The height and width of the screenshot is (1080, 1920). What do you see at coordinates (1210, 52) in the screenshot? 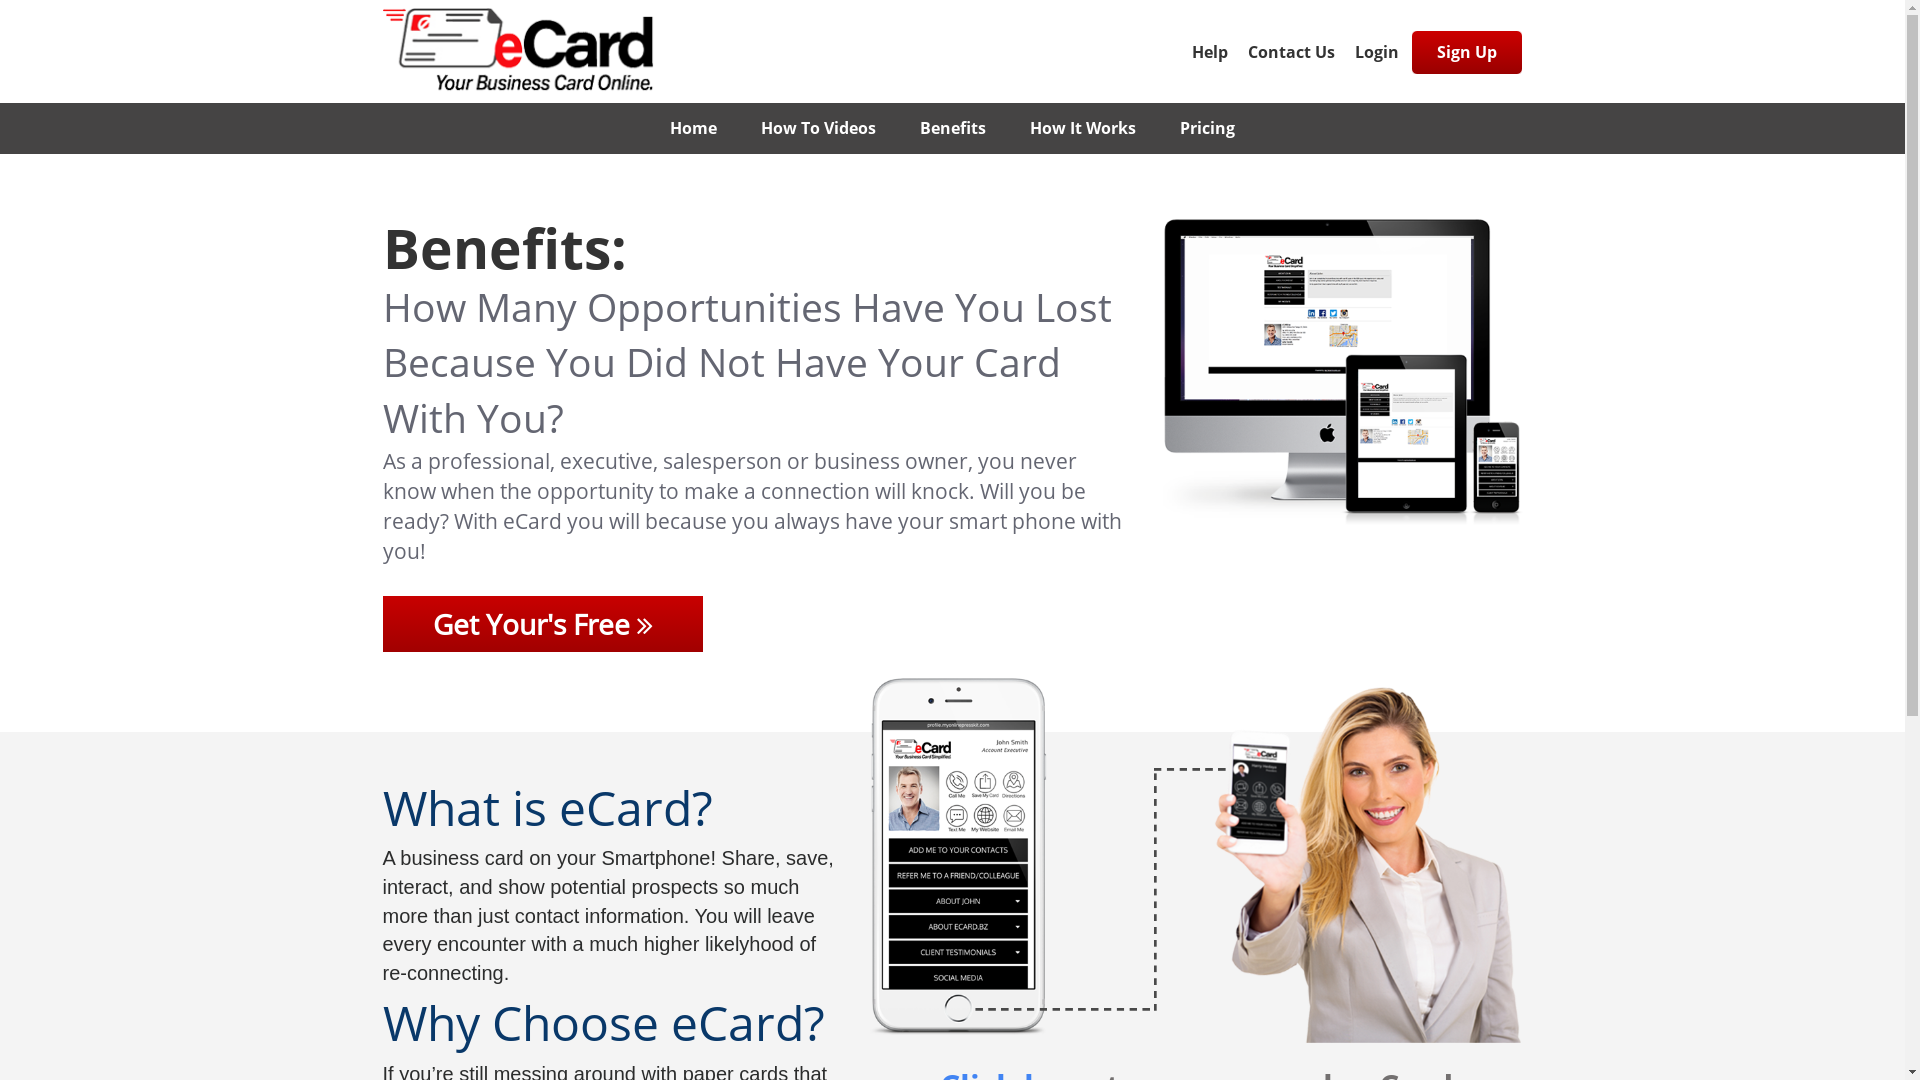
I see `Help` at bounding box center [1210, 52].